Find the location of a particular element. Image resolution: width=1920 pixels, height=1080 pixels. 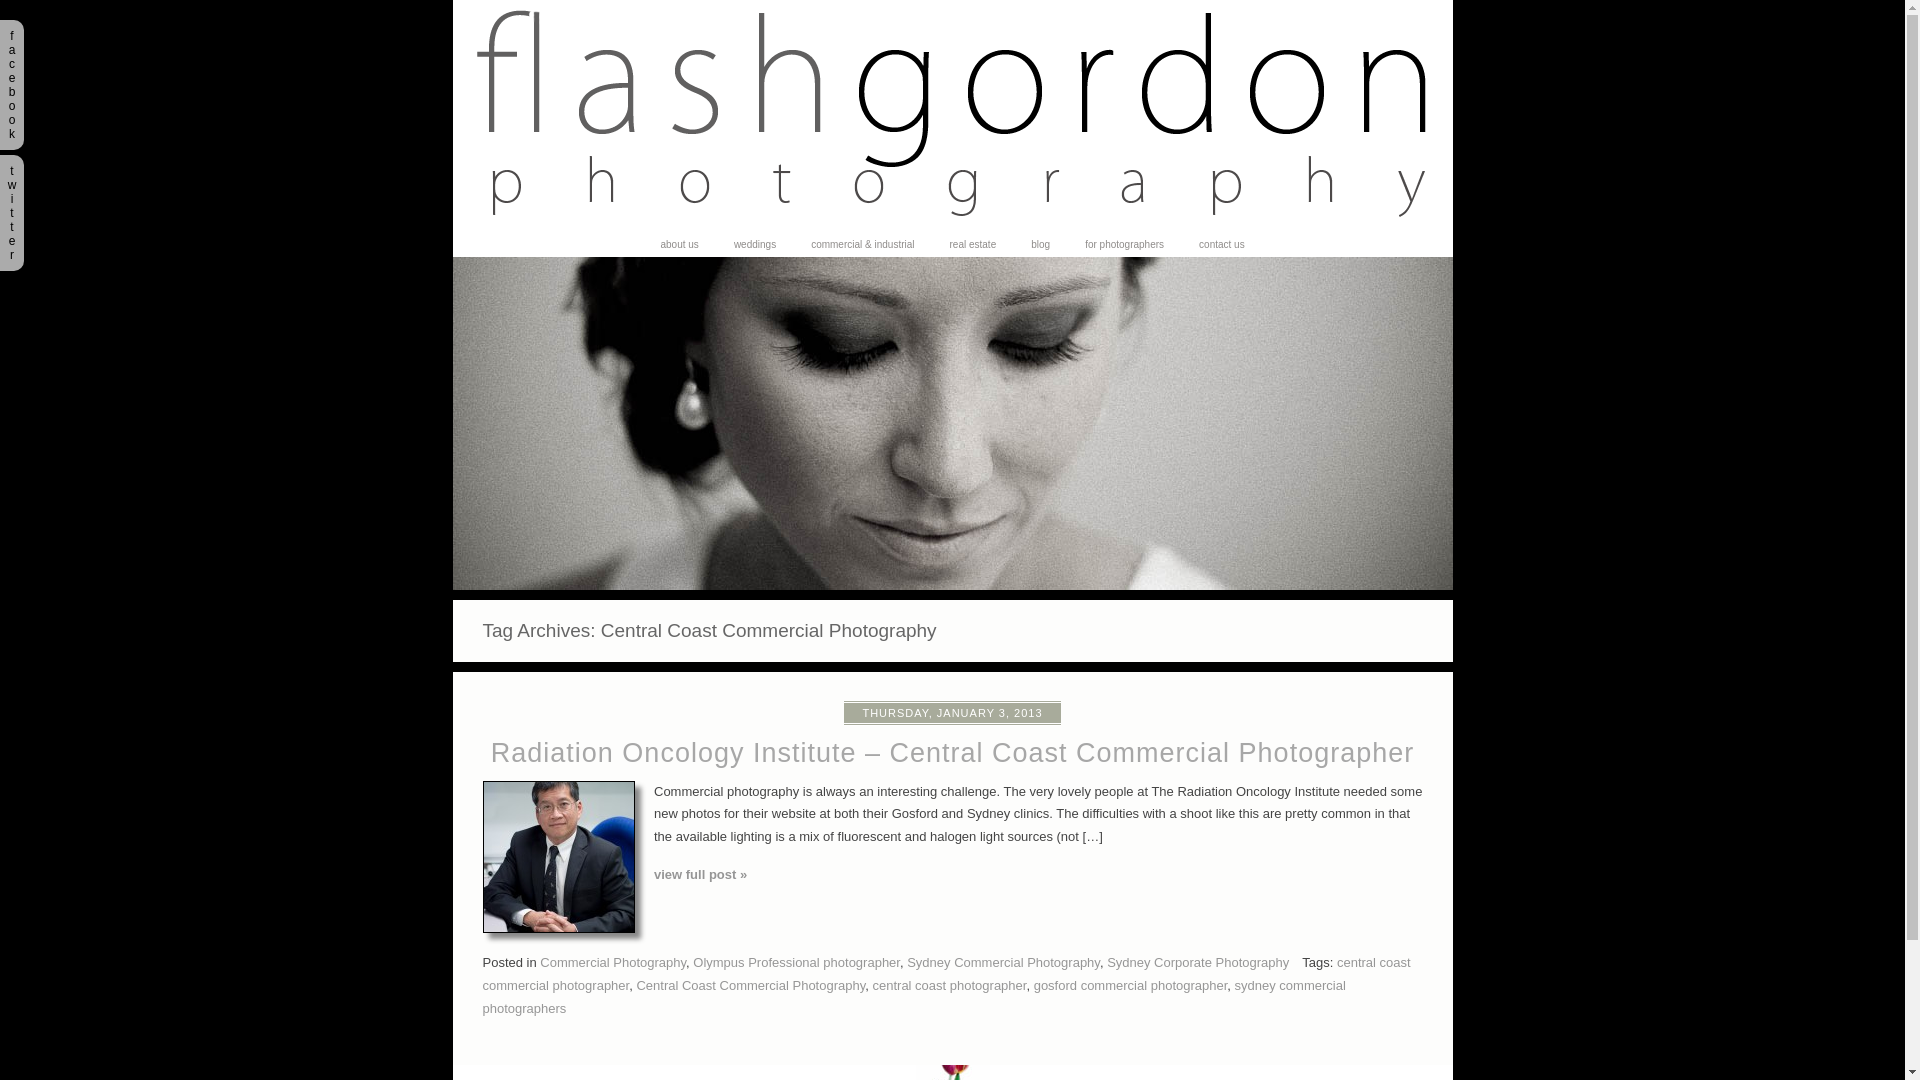

Olympus Professional photographer is located at coordinates (796, 962).